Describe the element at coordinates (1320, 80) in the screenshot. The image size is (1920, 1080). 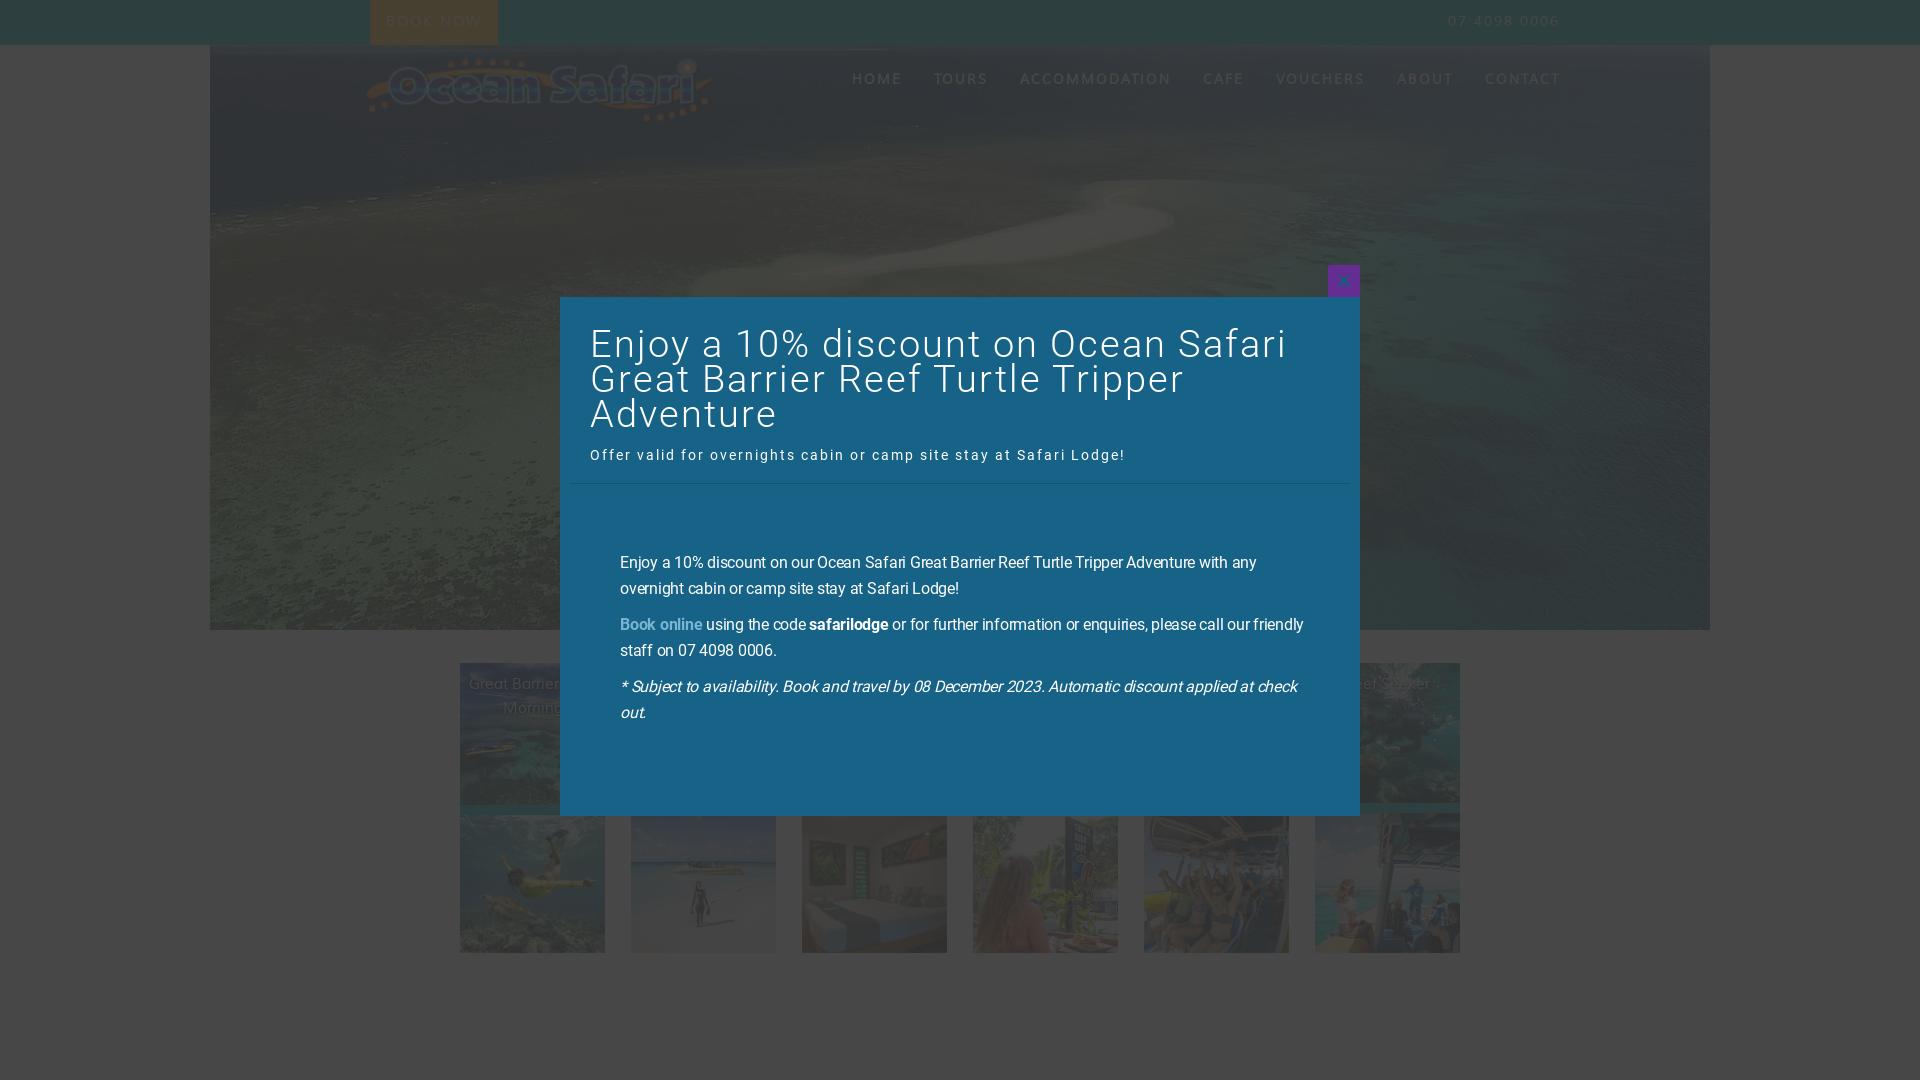
I see `VOUCHERS` at that location.